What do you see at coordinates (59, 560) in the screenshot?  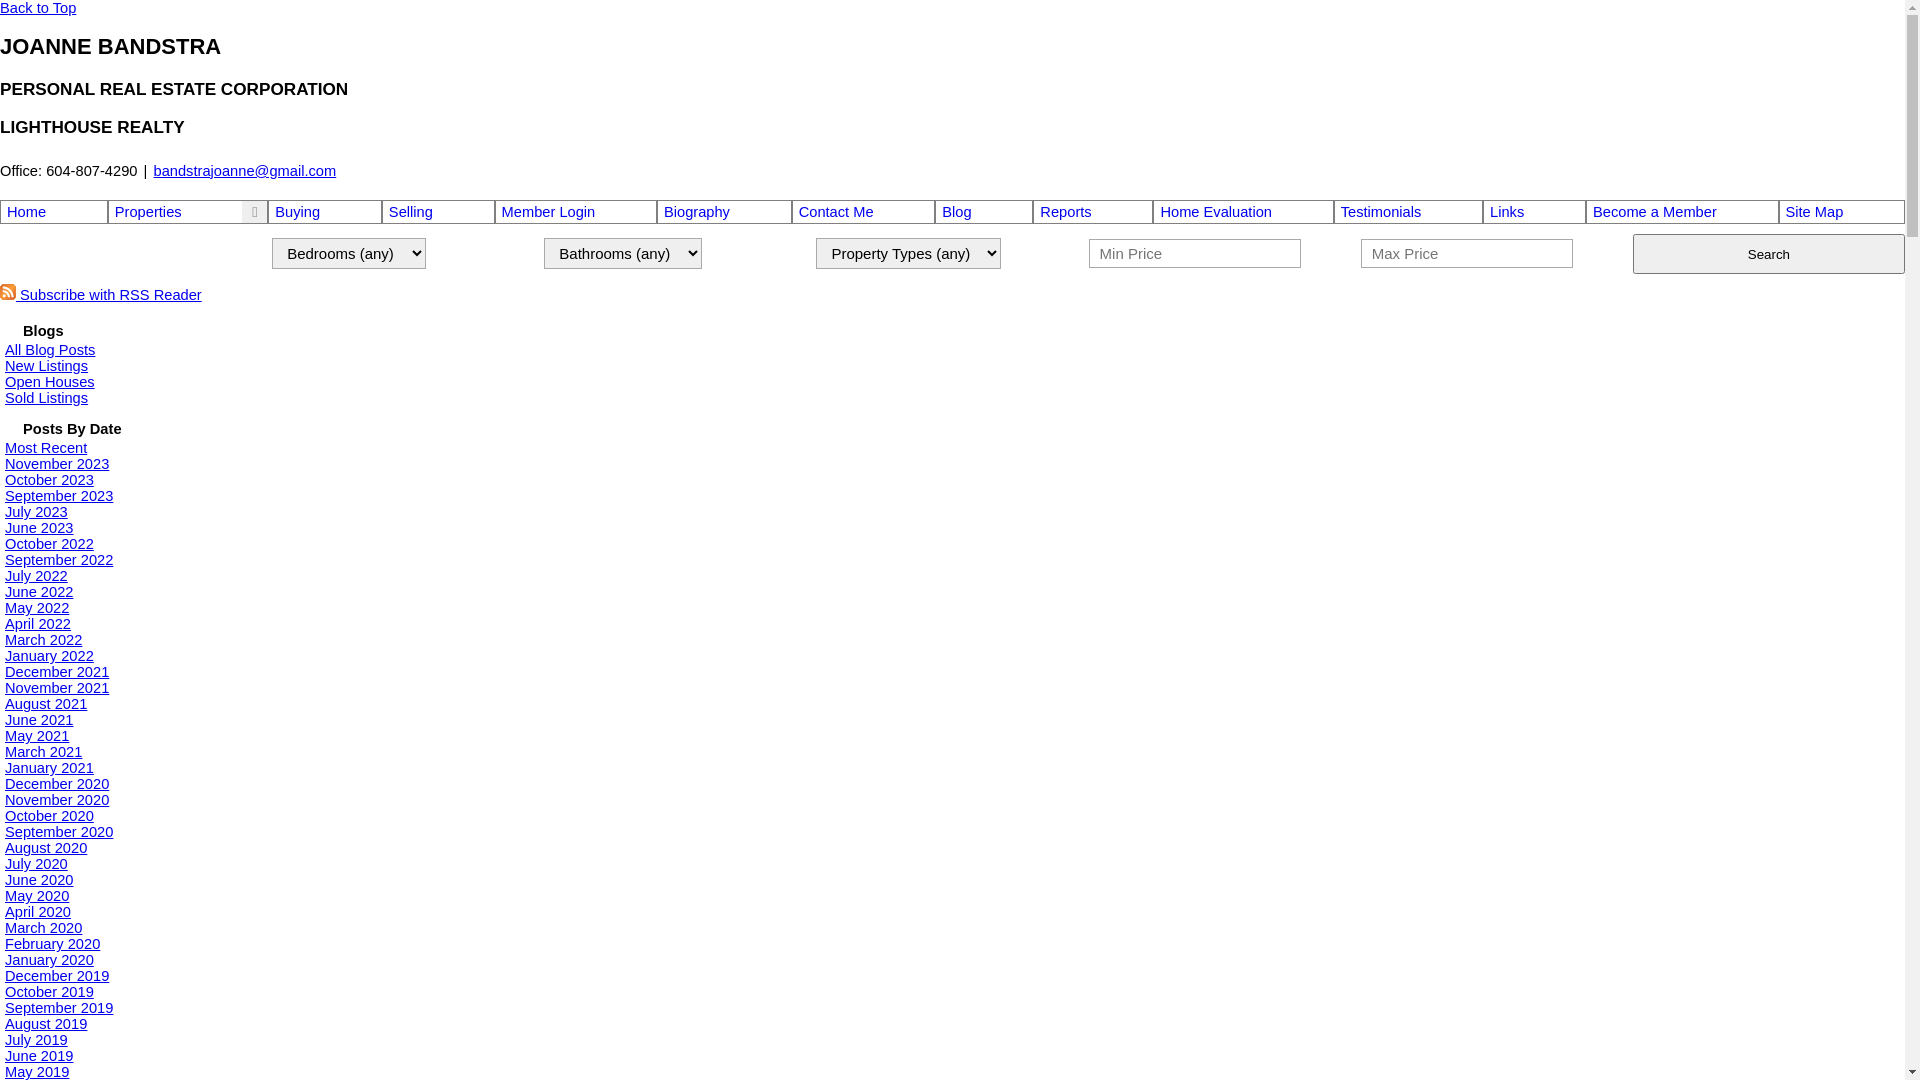 I see `September 2022` at bounding box center [59, 560].